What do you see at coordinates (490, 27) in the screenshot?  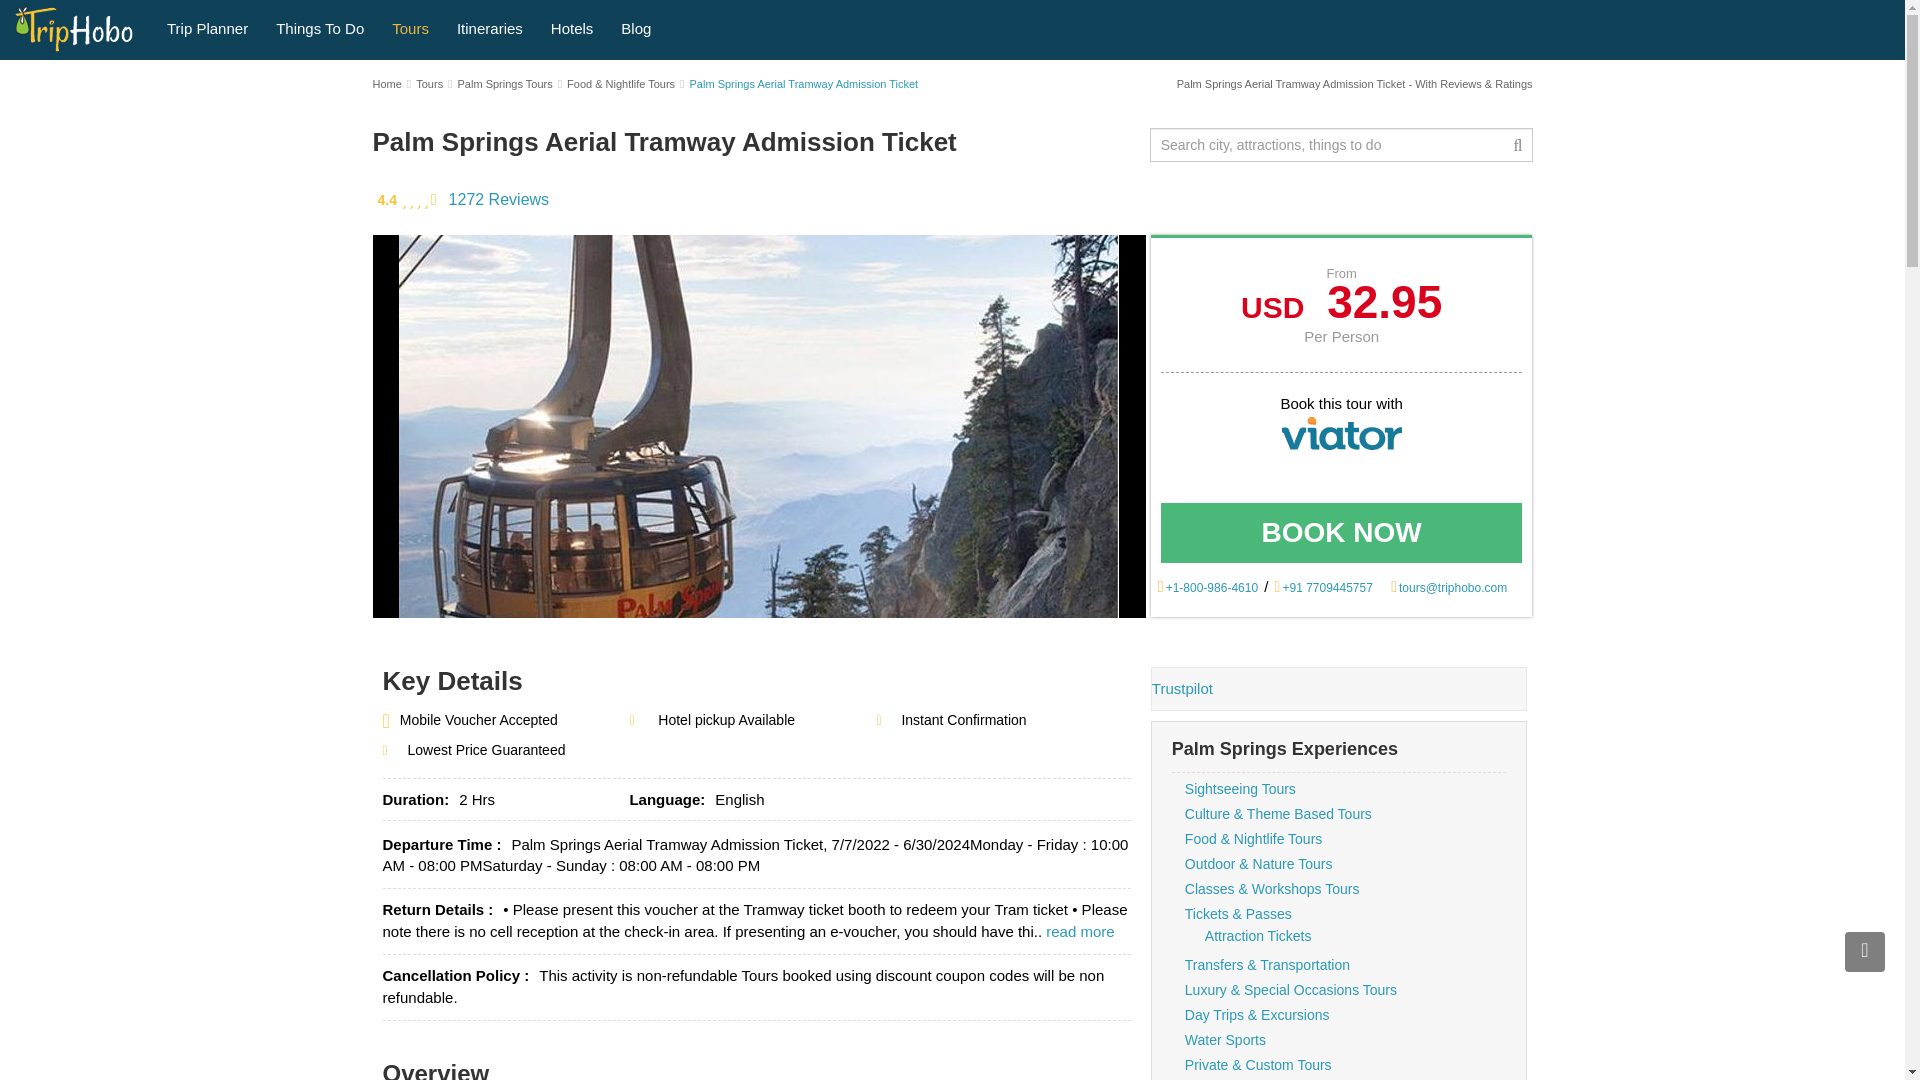 I see `Itineraries` at bounding box center [490, 27].